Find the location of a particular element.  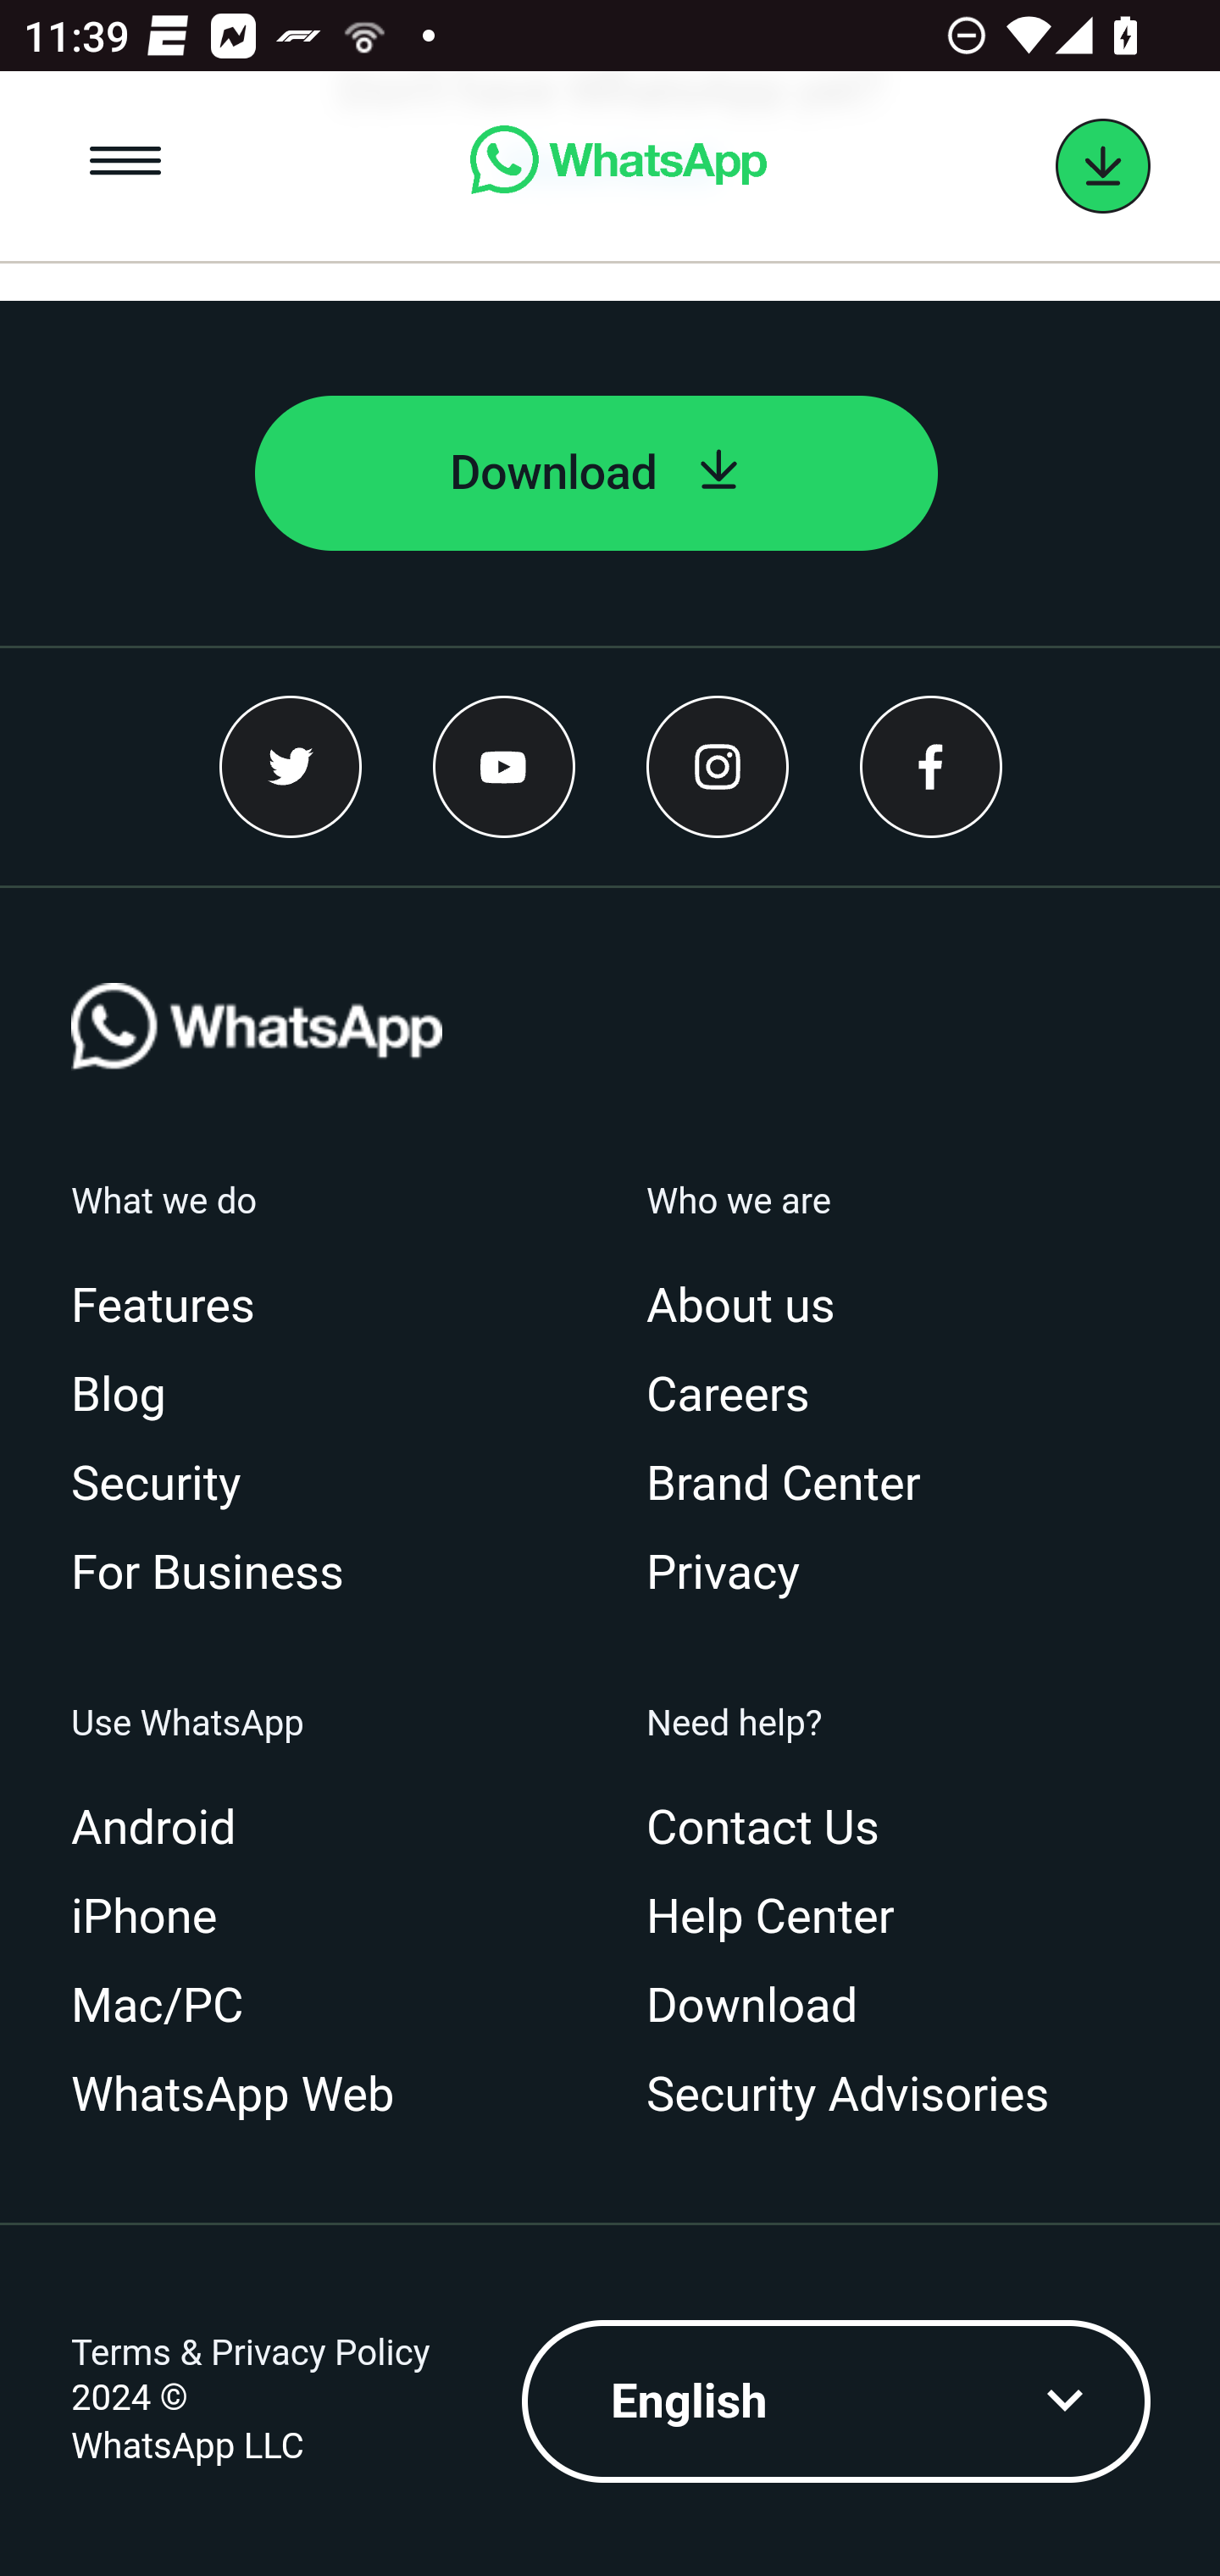

About us is located at coordinates (753, 1308).